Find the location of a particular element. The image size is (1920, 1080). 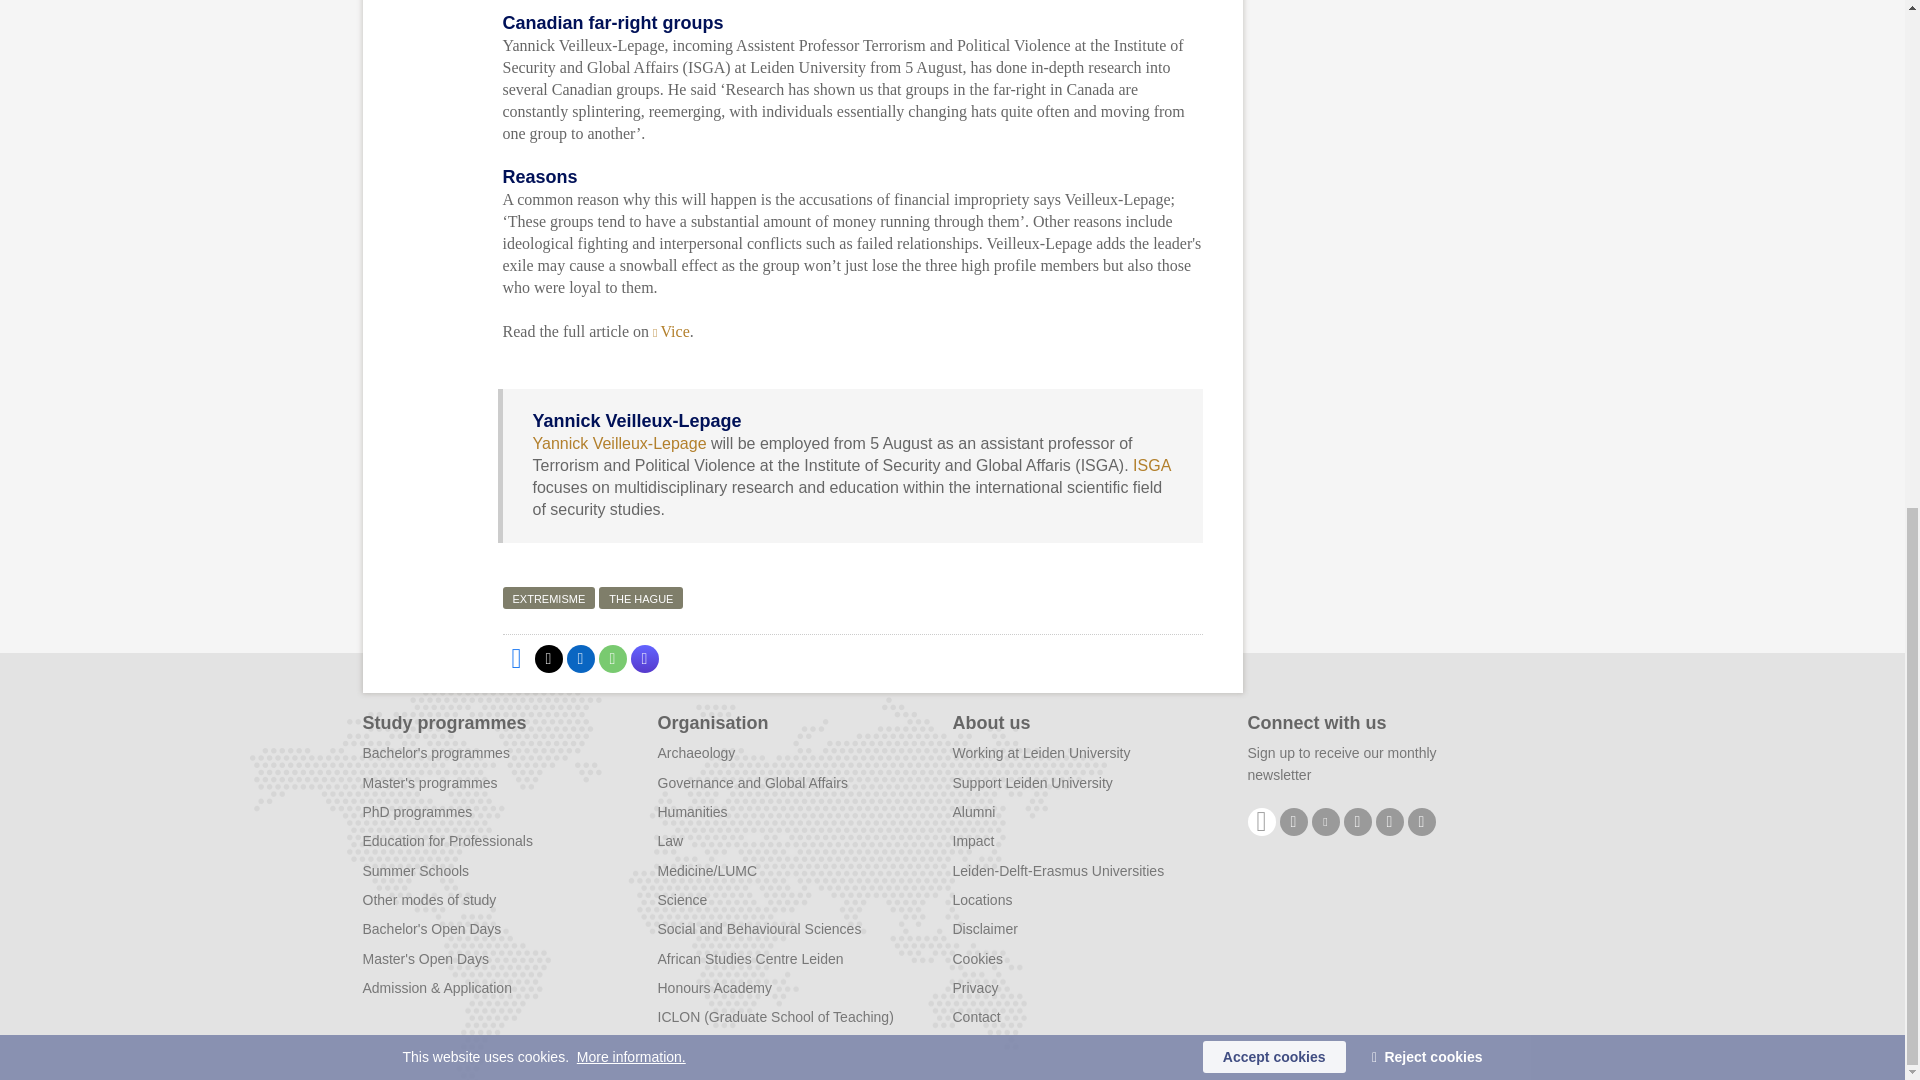

EXTREMISME is located at coordinates (548, 598).